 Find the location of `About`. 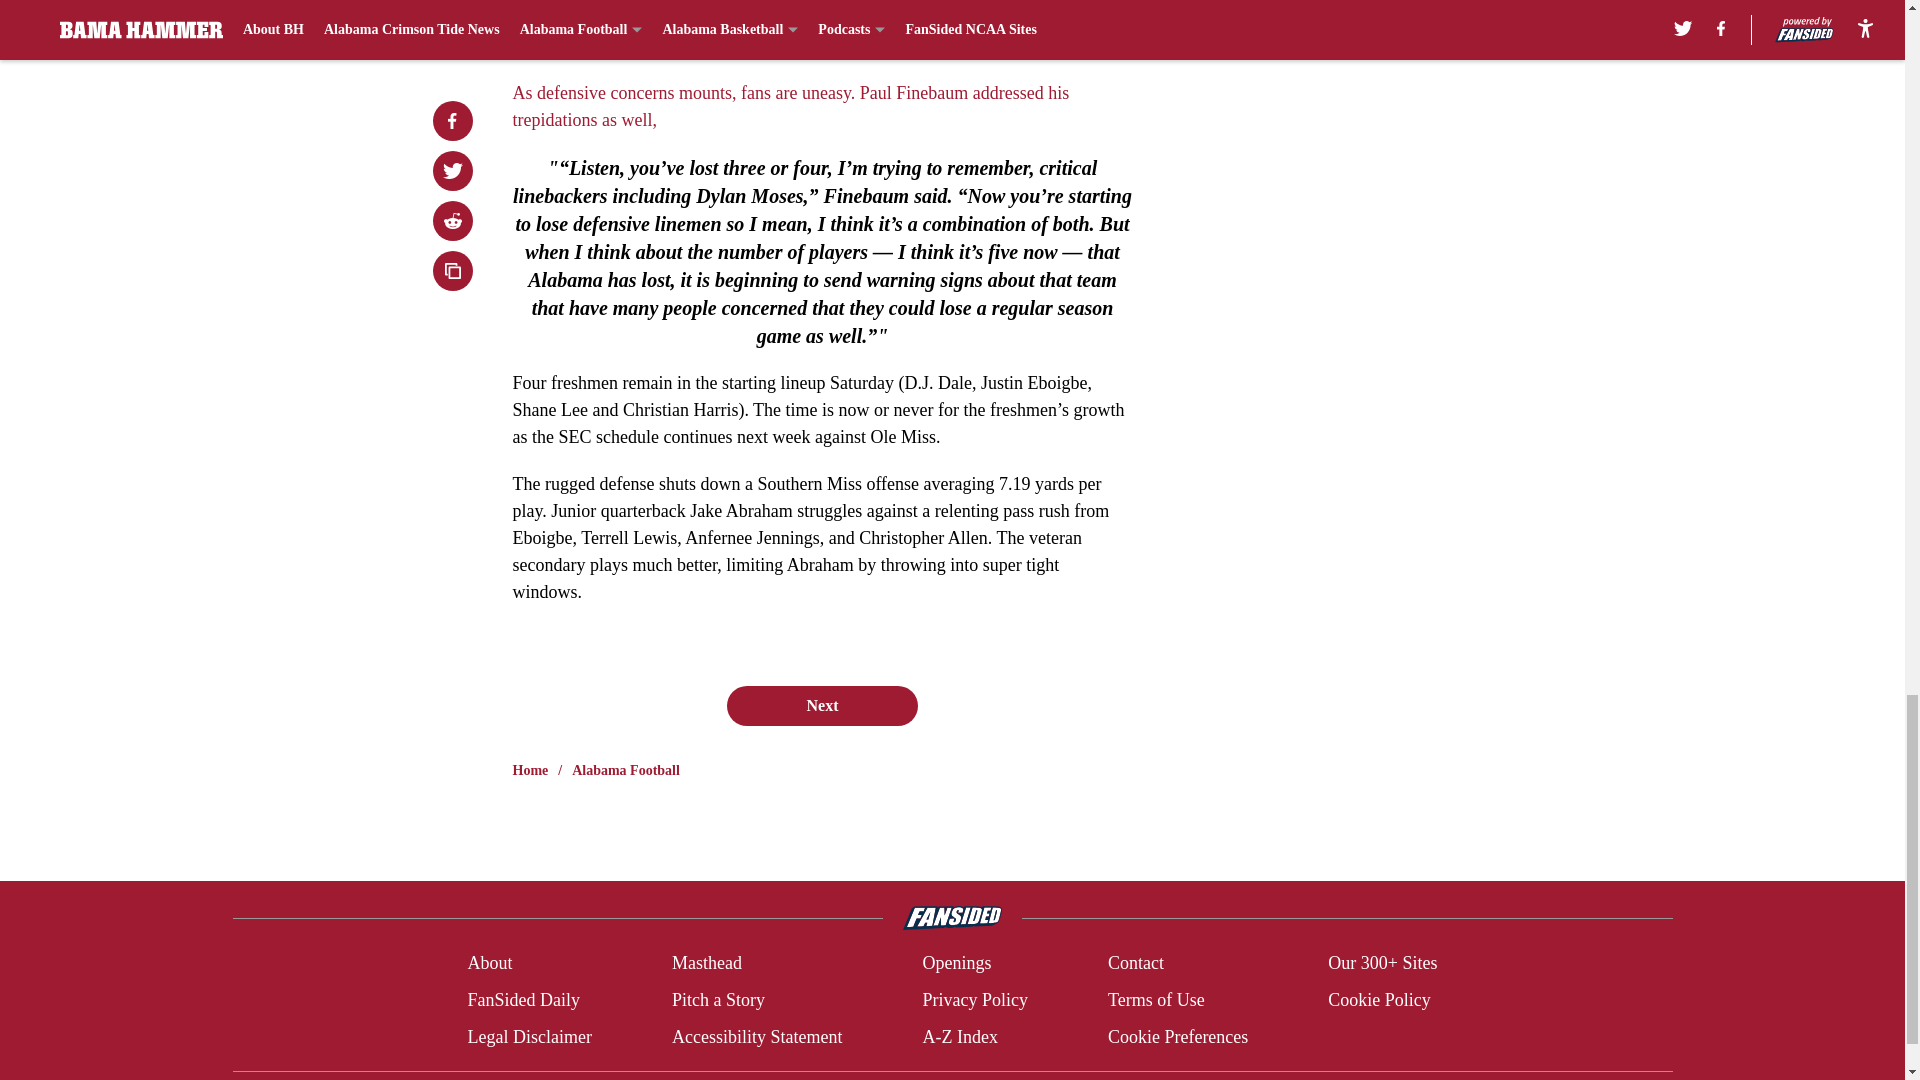

About is located at coordinates (489, 964).